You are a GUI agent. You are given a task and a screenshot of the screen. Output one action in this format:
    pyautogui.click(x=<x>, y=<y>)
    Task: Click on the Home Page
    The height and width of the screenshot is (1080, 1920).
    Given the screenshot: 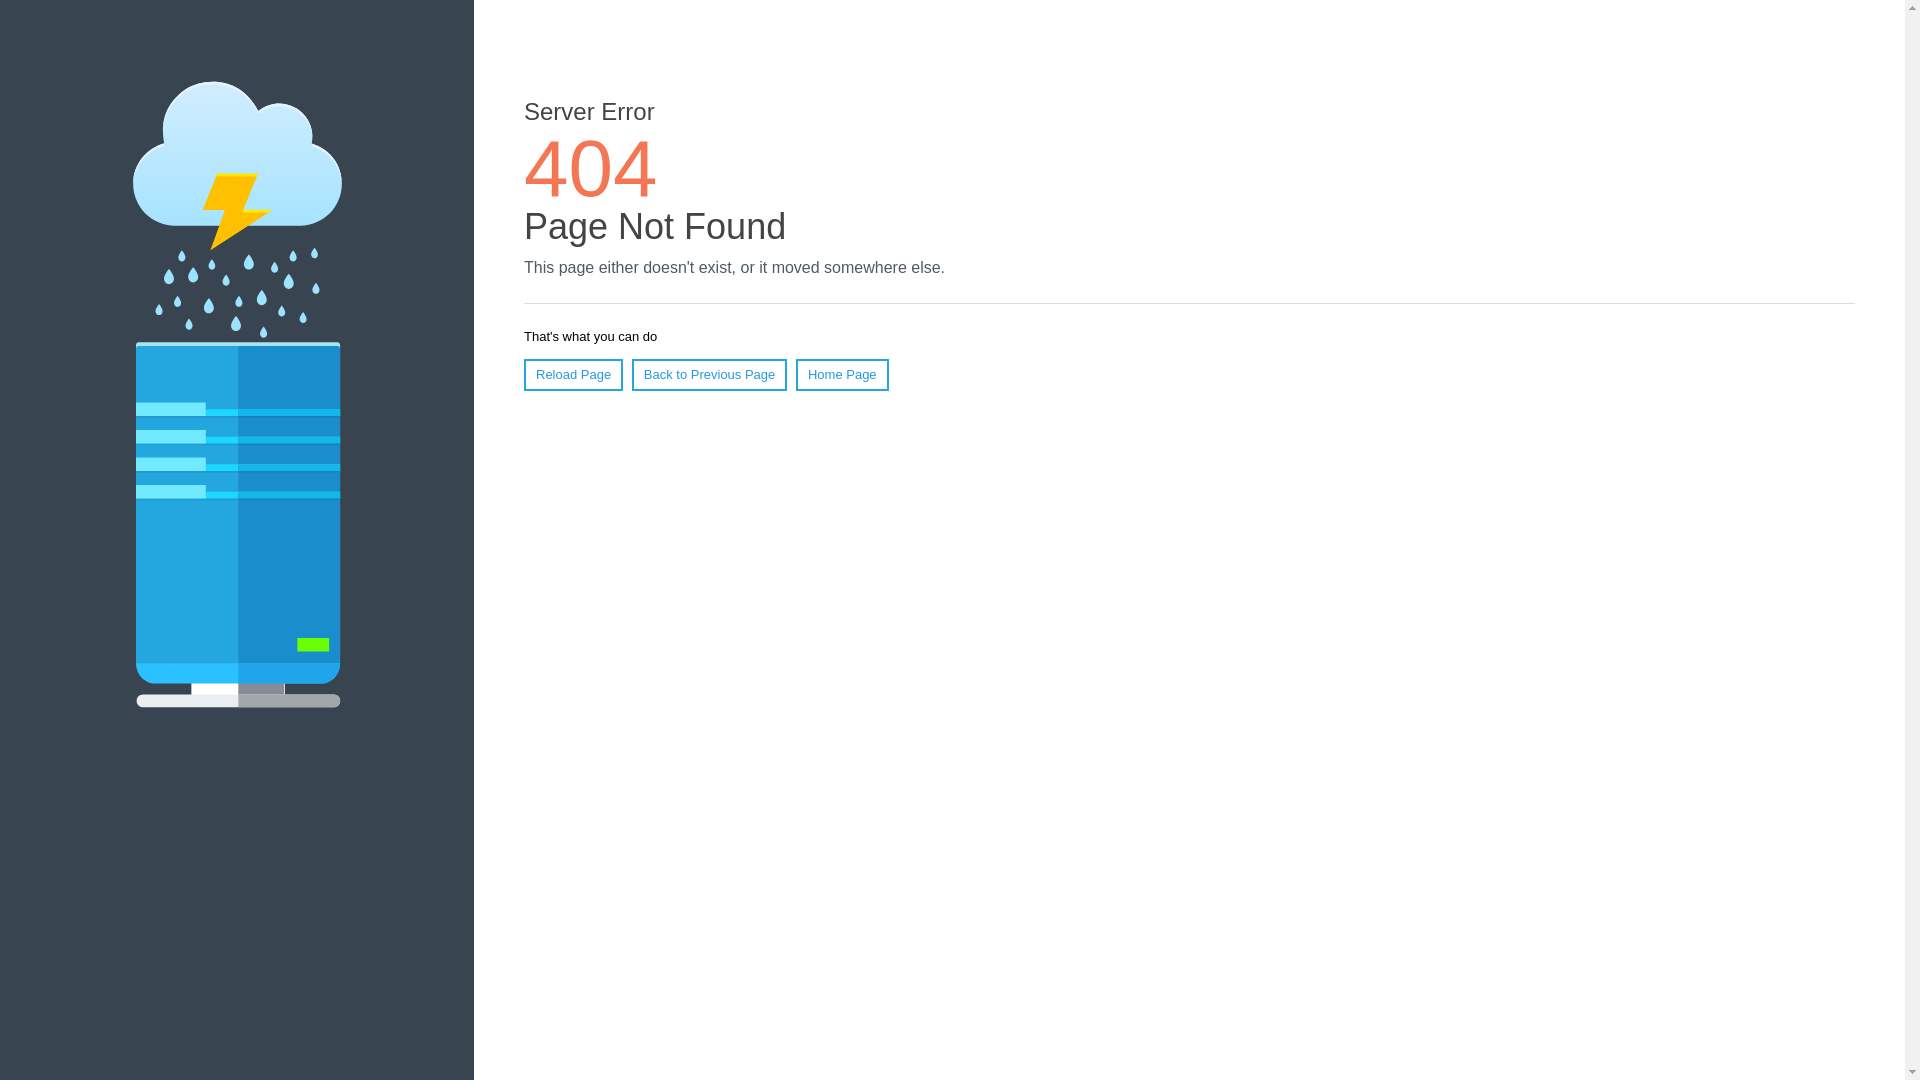 What is the action you would take?
    pyautogui.click(x=842, y=375)
    